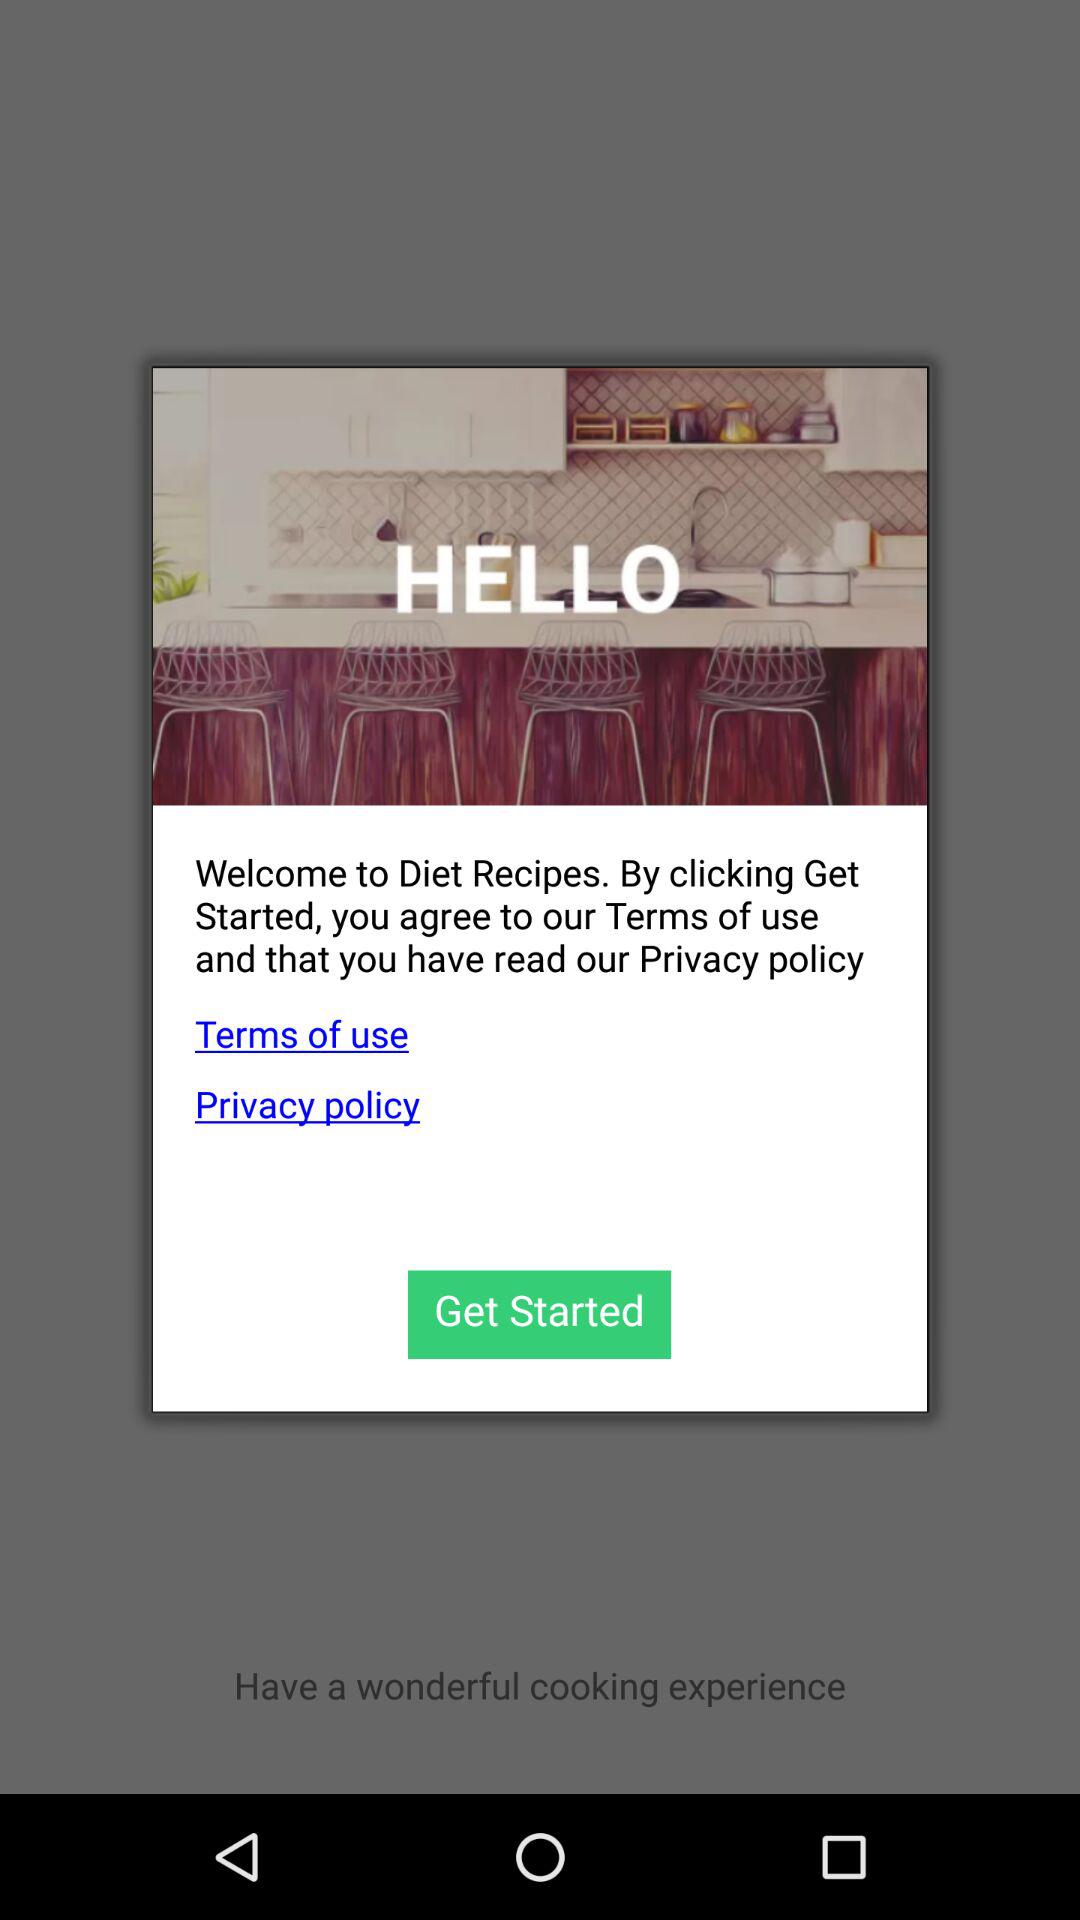 The width and height of the screenshot is (1080, 1920). Describe the element at coordinates (518, 898) in the screenshot. I see `tap welcome to diet item` at that location.